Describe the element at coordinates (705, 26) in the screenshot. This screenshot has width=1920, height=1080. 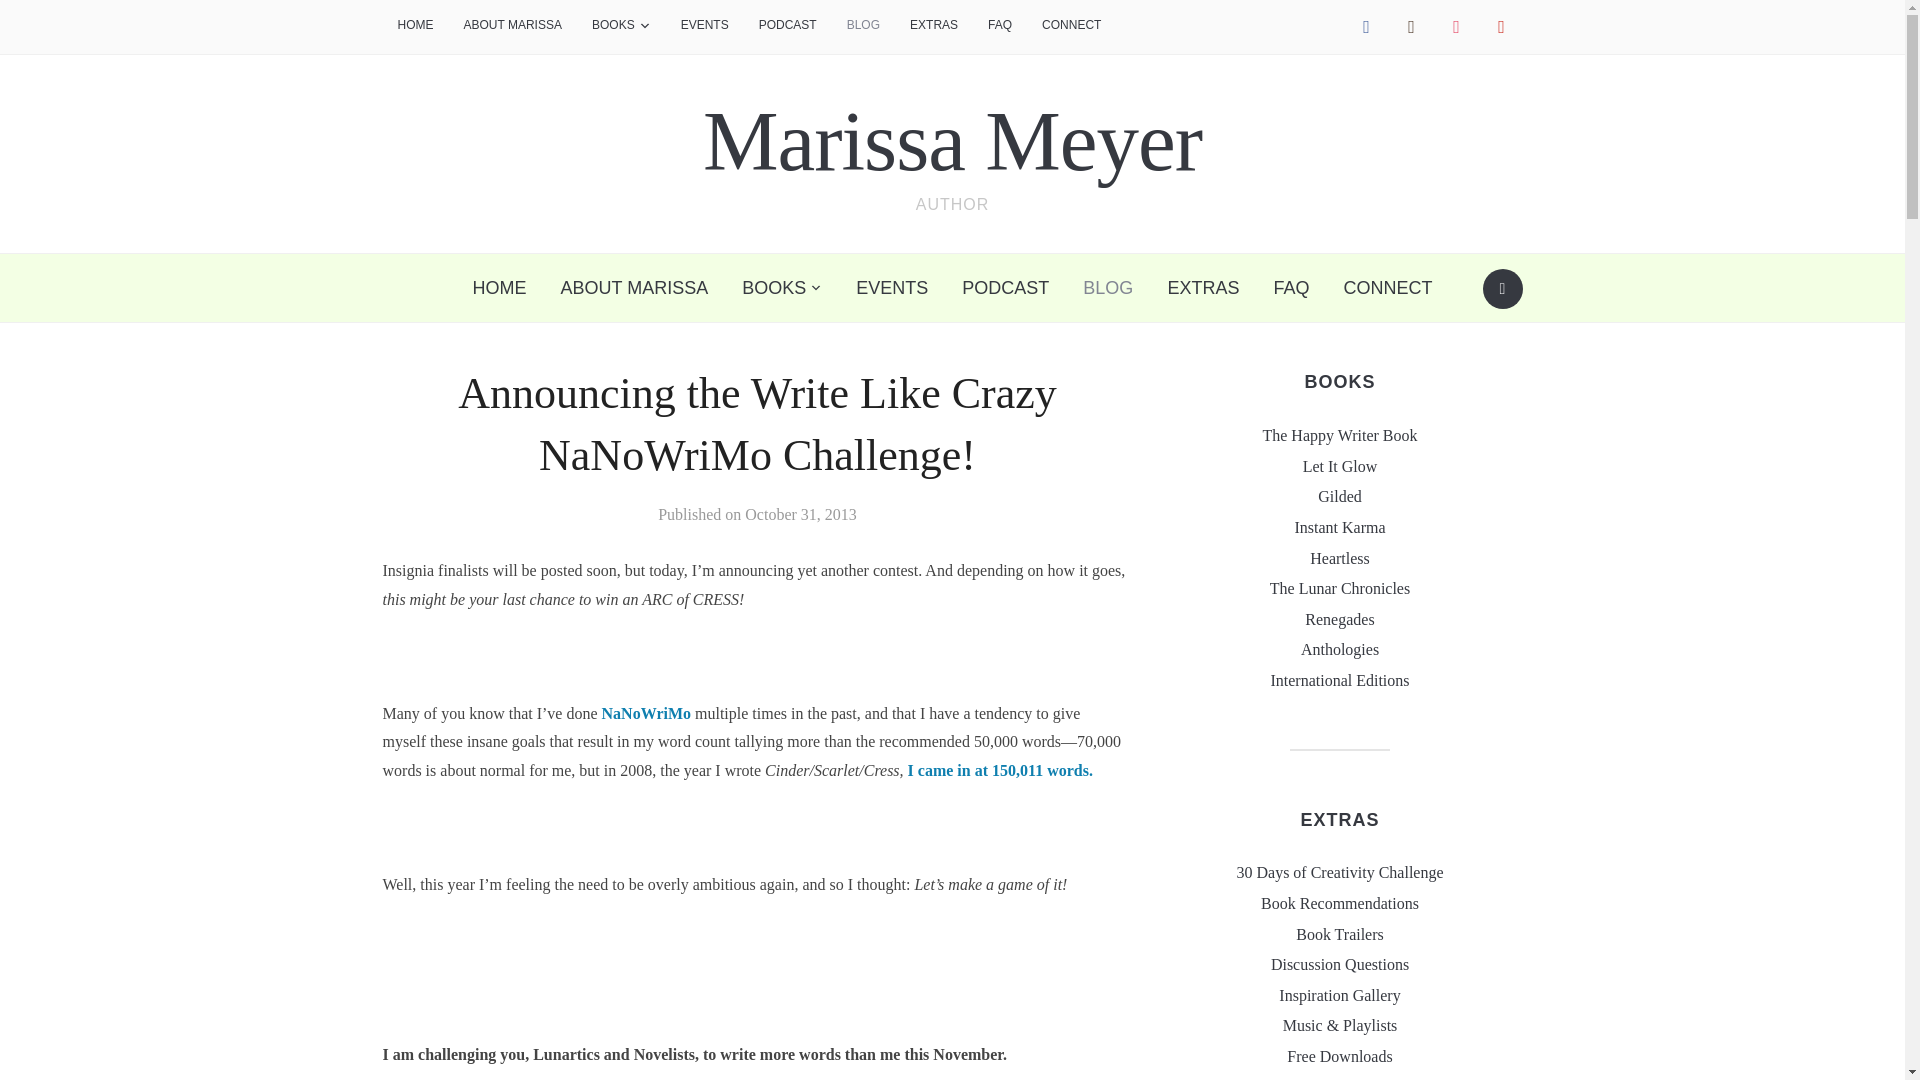
I see `EVENTS` at that location.